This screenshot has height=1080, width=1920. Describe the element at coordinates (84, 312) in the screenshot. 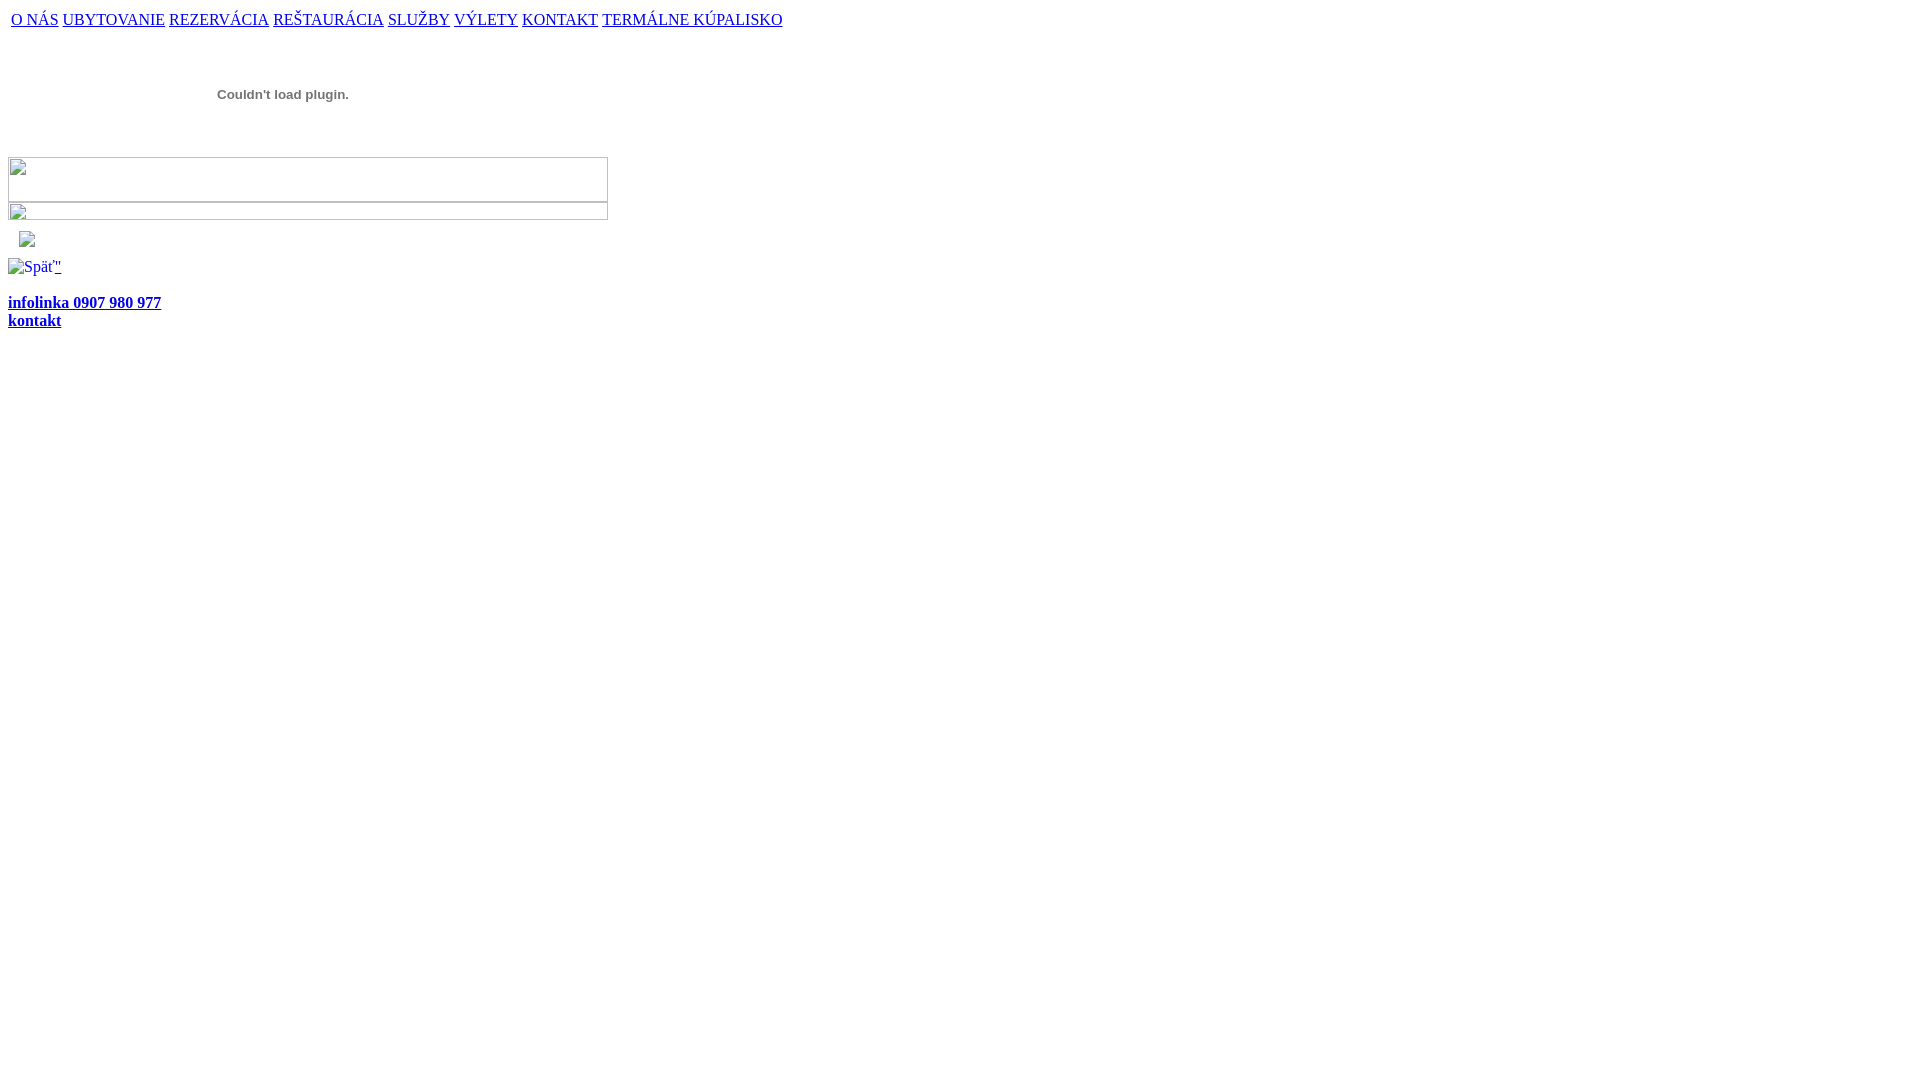

I see `infolinka 0907 980 977
kontakt` at that location.